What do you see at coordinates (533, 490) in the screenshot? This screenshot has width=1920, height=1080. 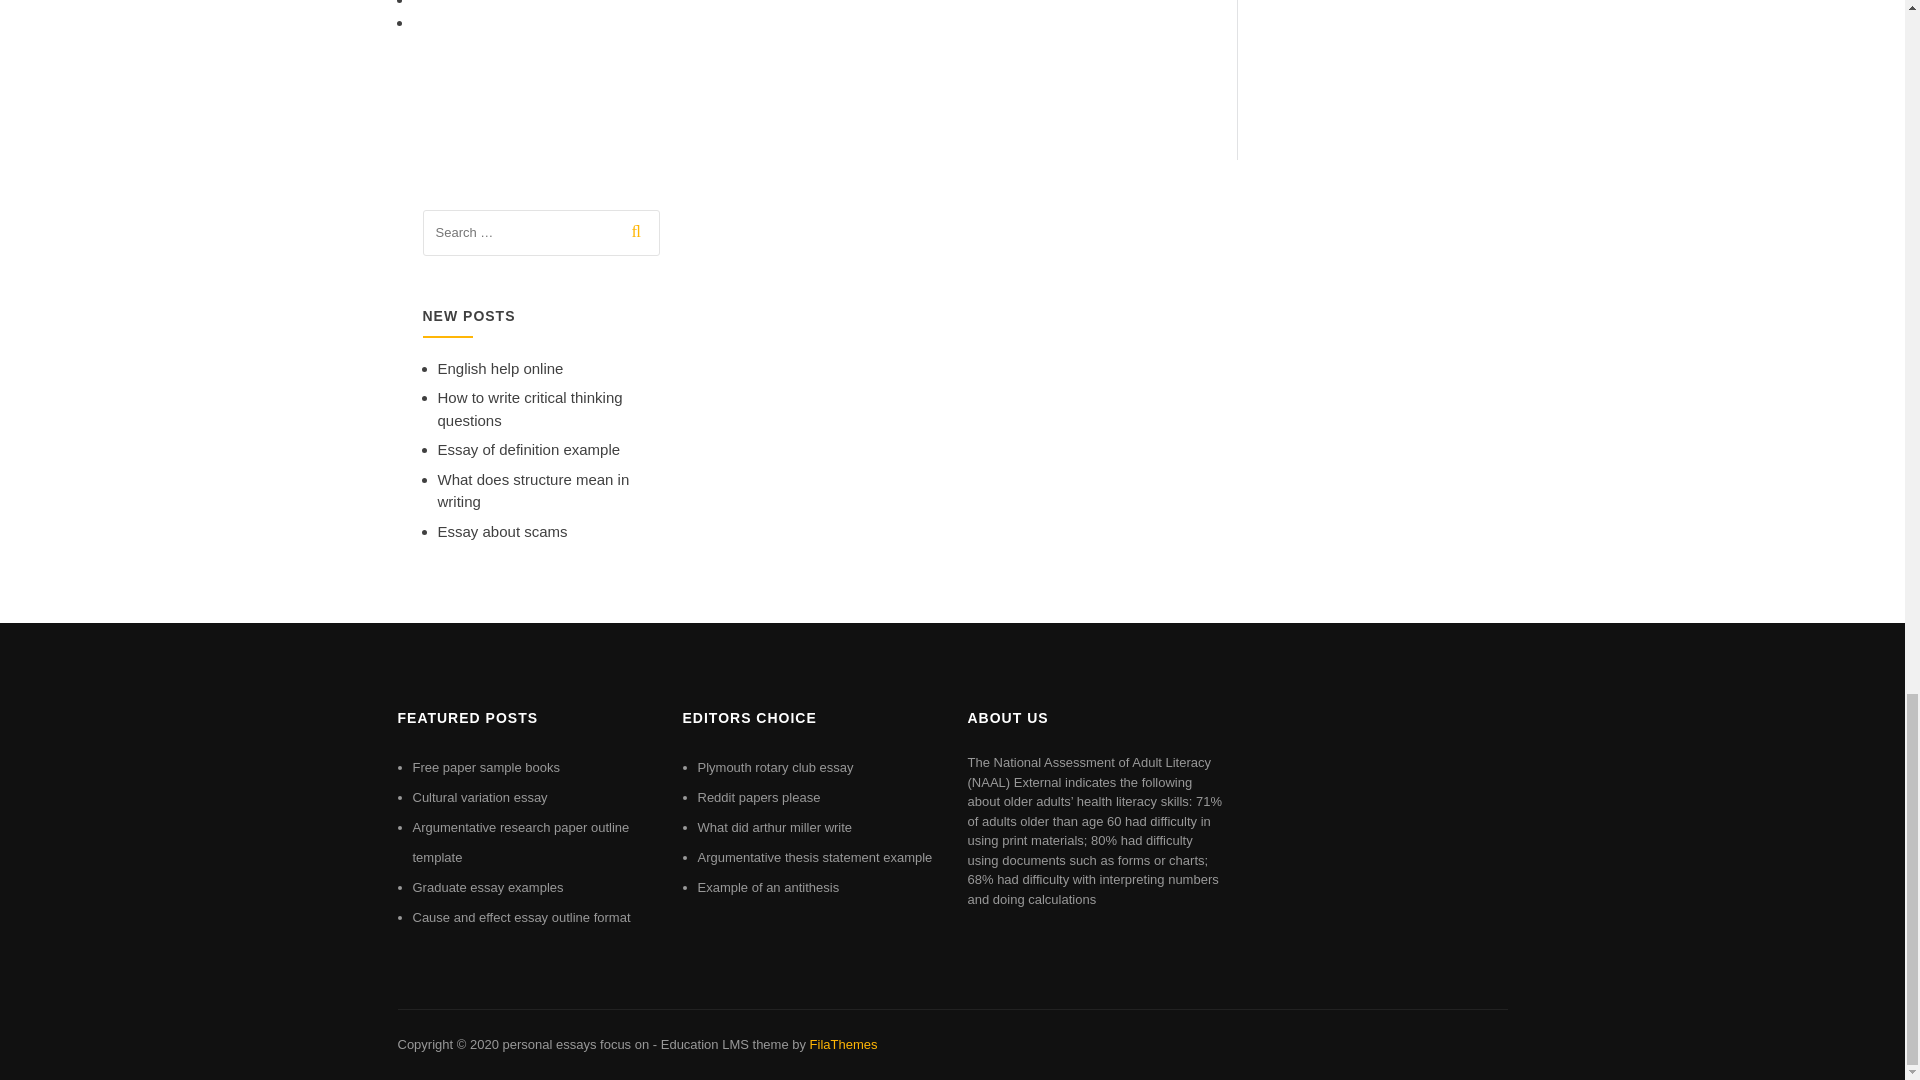 I see `What does structure mean in writing` at bounding box center [533, 490].